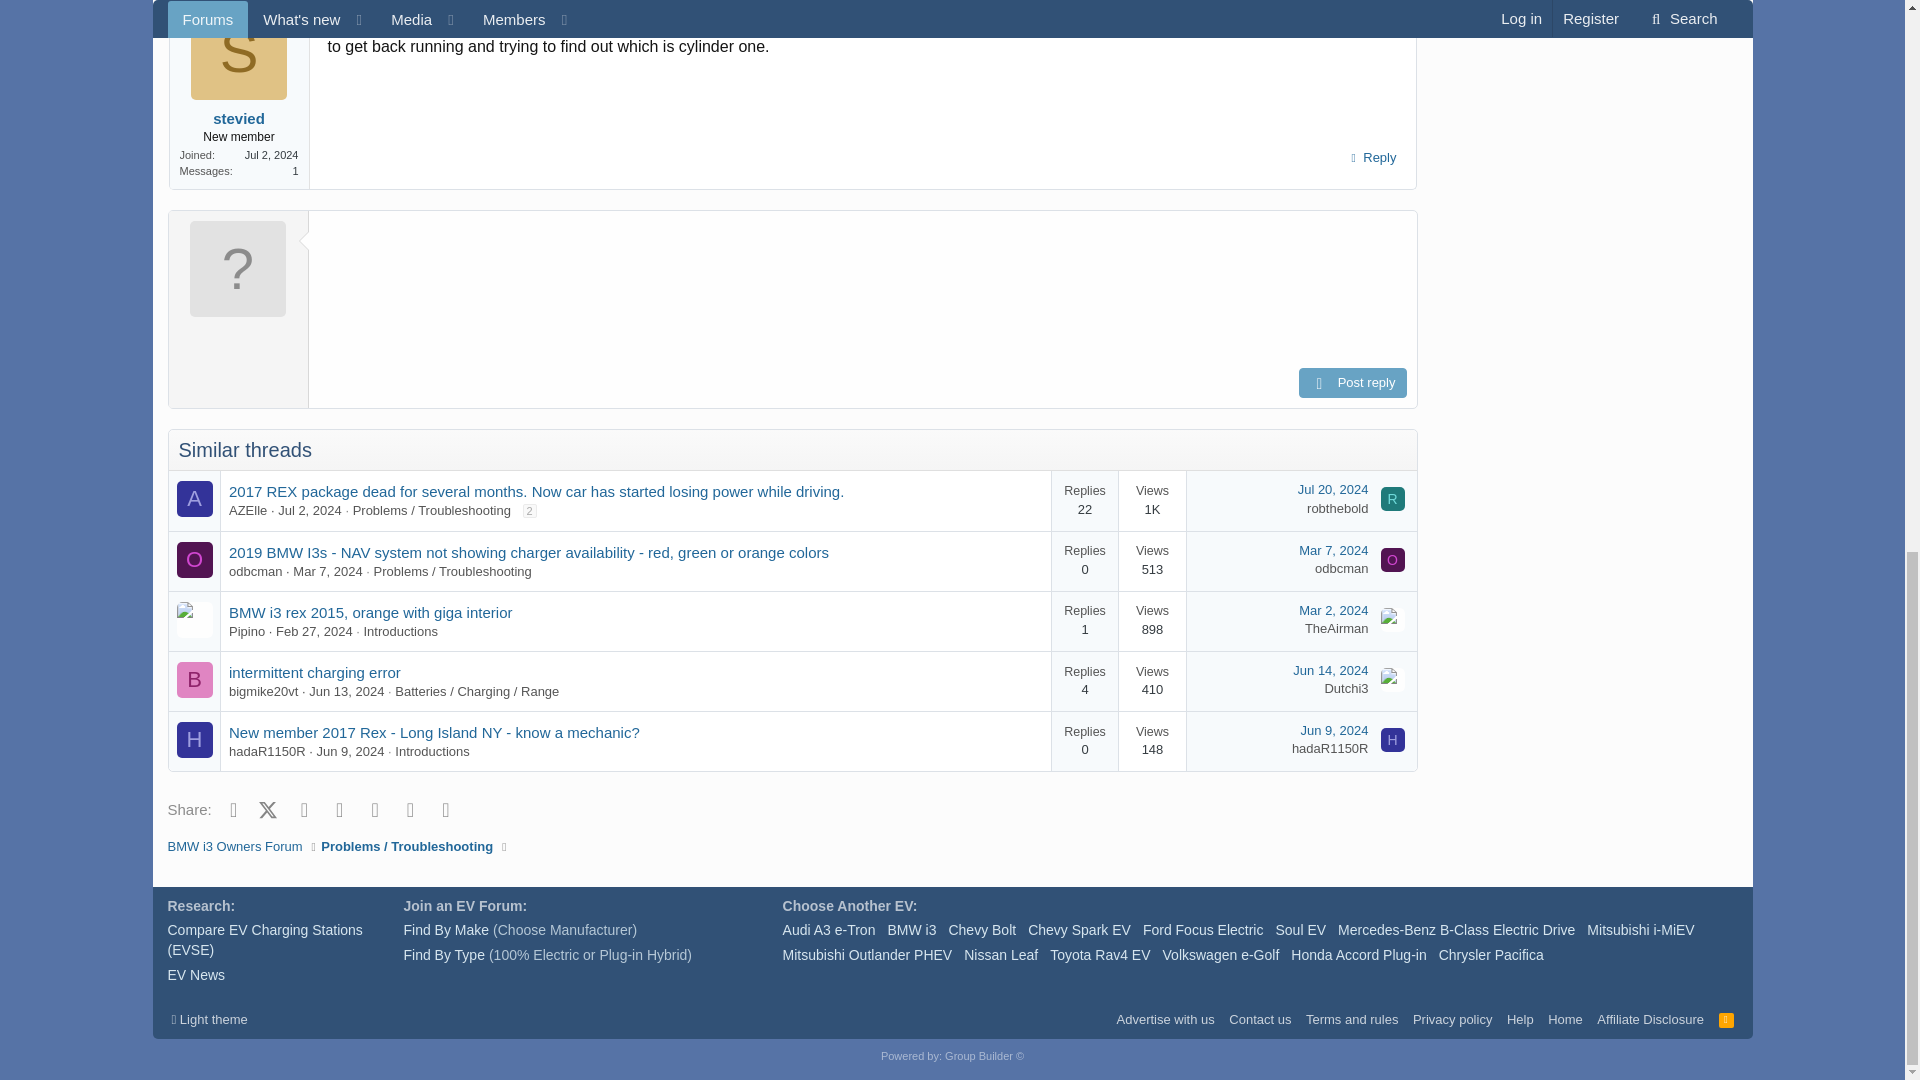  I want to click on Mar 7, 2024 at 5:46 PM, so click(1333, 550).